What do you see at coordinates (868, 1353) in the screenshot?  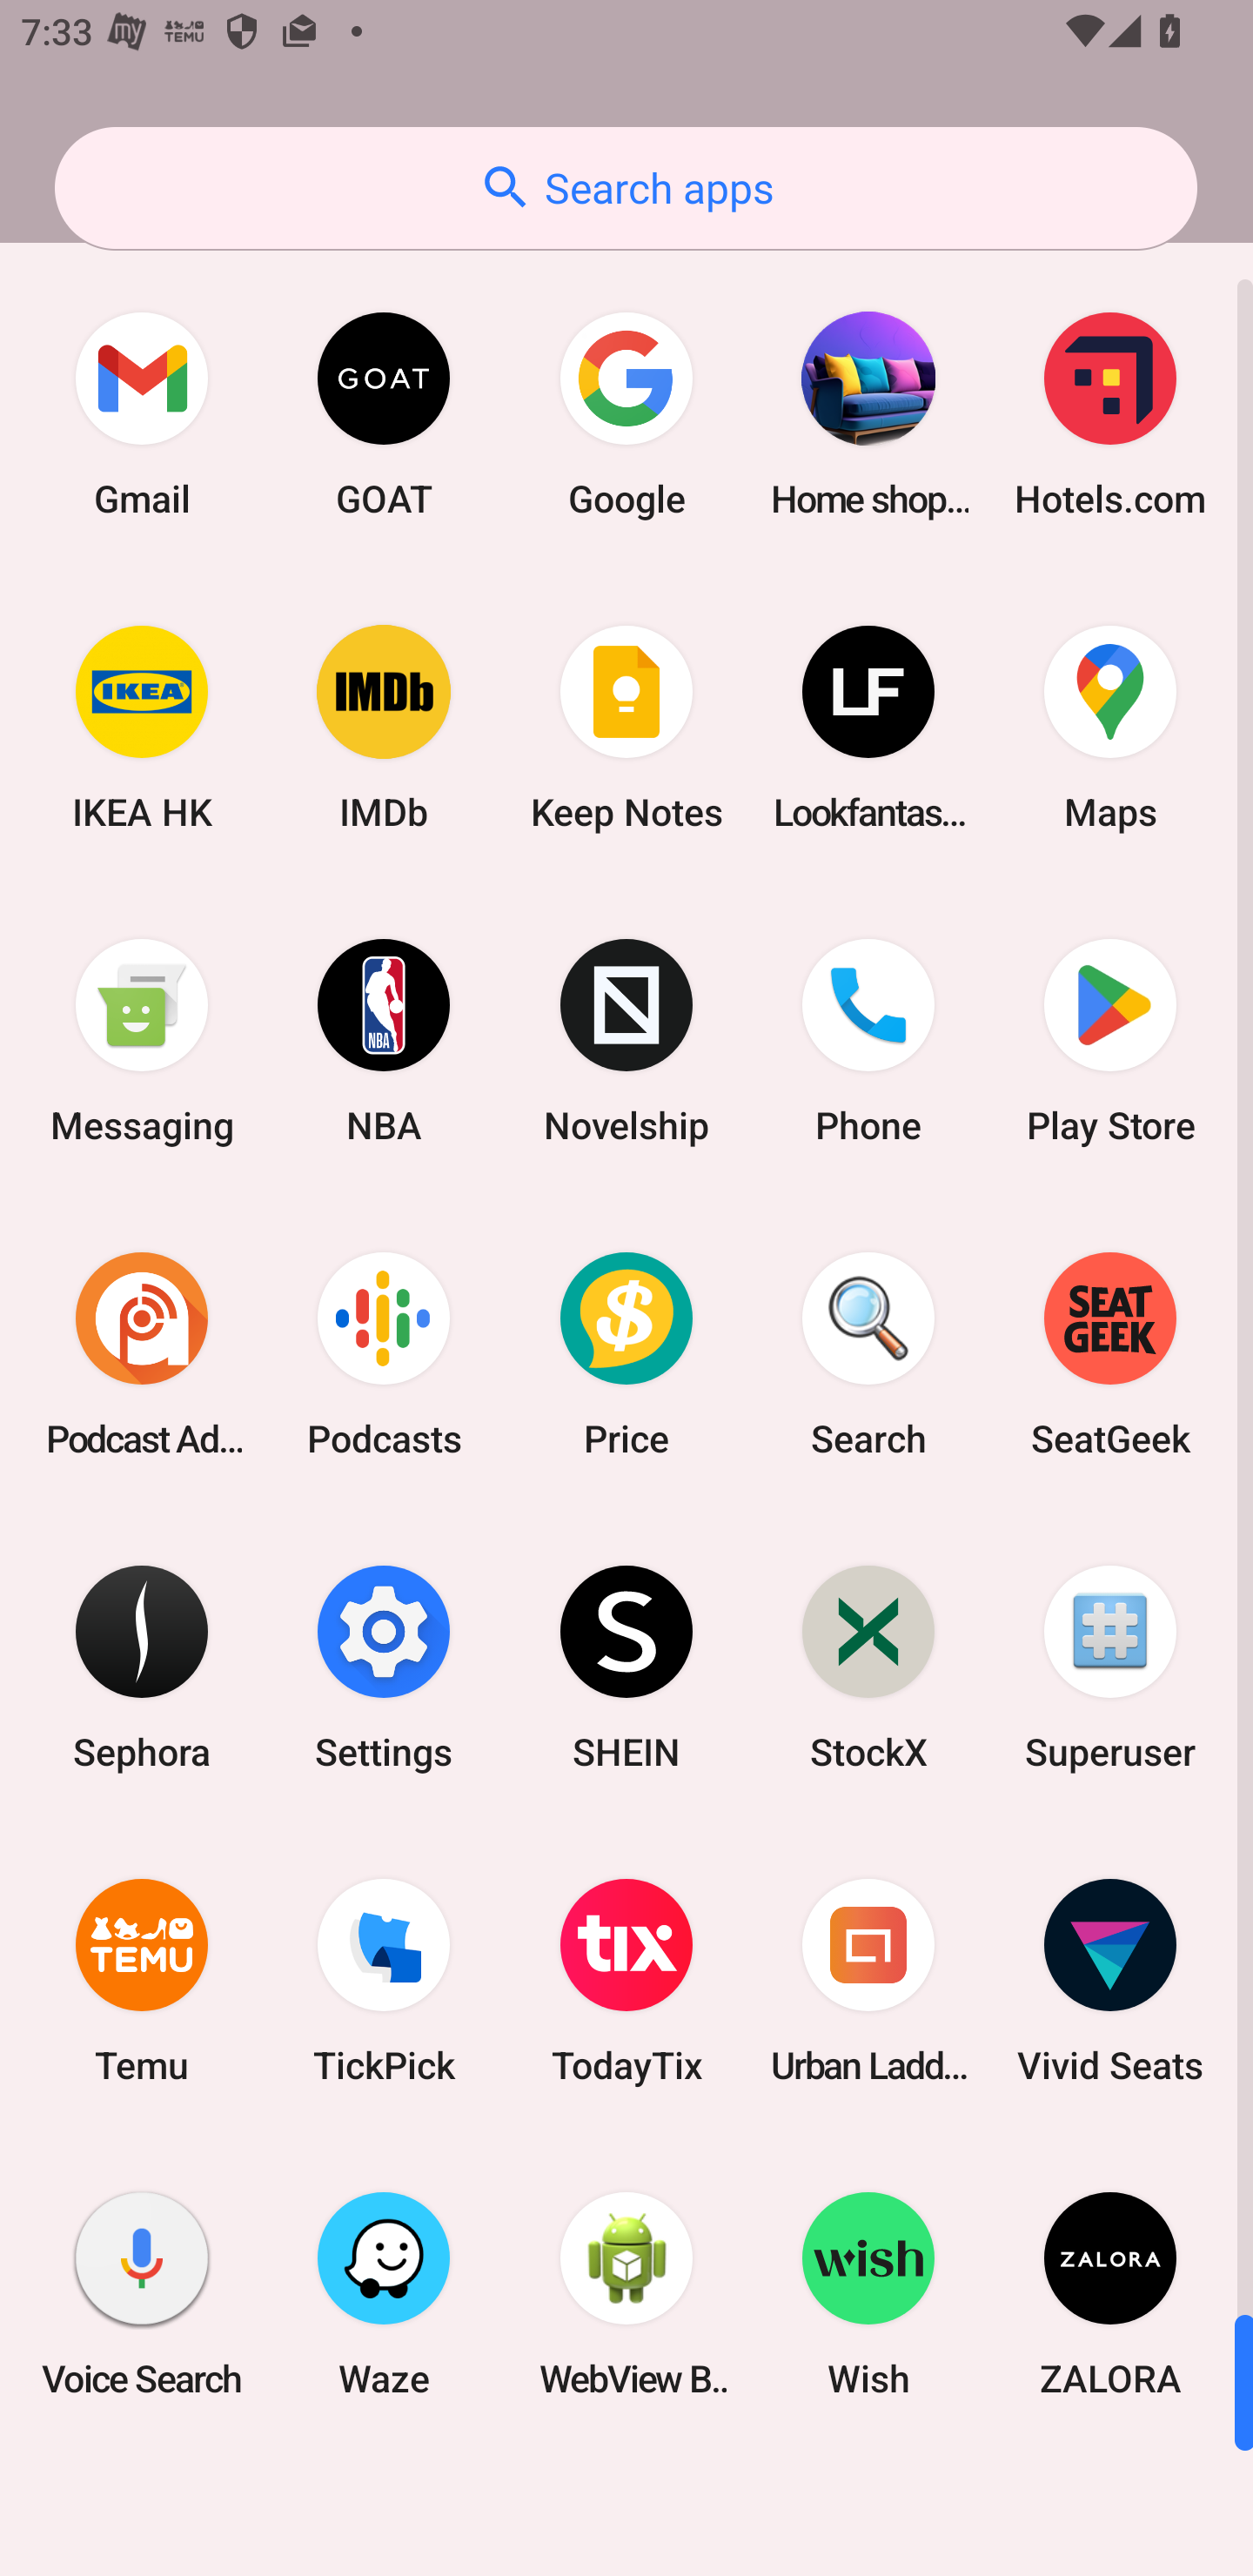 I see `Search` at bounding box center [868, 1353].